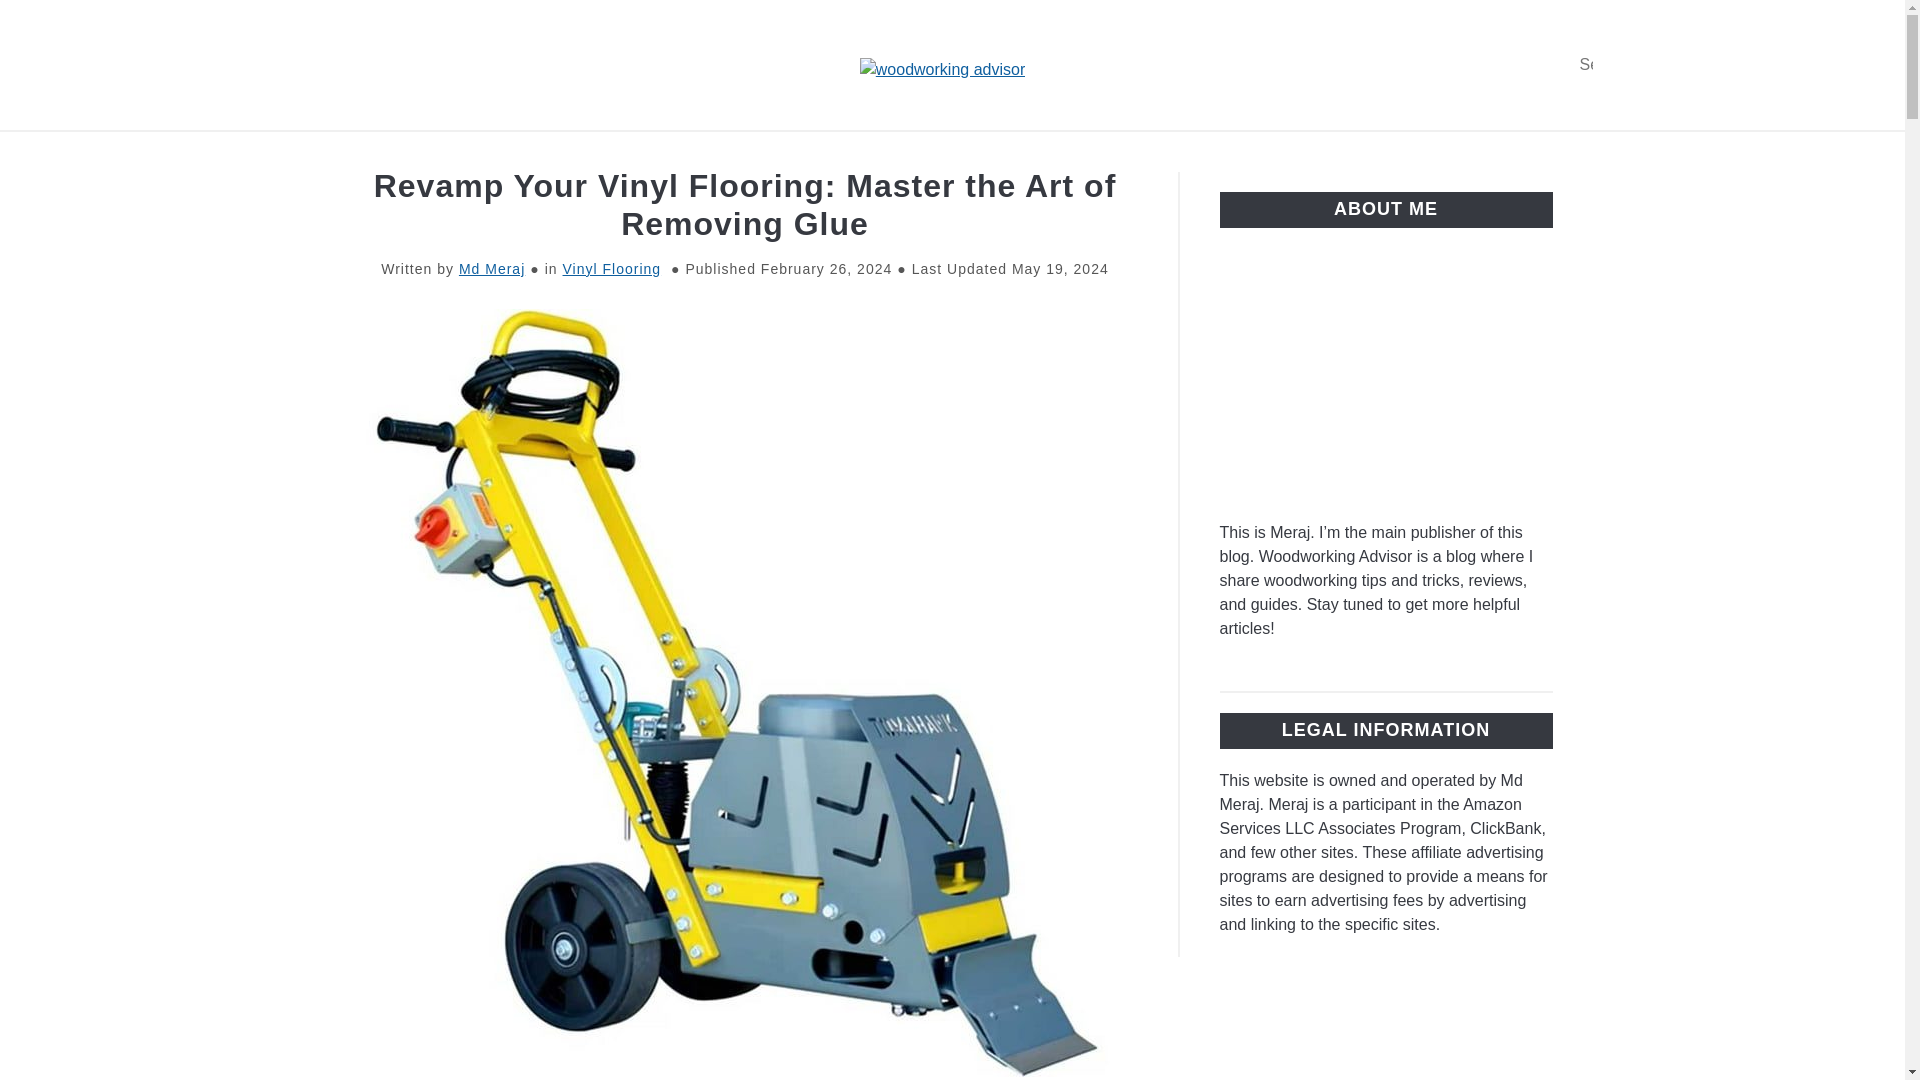 The width and height of the screenshot is (1920, 1080). What do you see at coordinates (986, 154) in the screenshot?
I see `WOODWORKING SAWS` at bounding box center [986, 154].